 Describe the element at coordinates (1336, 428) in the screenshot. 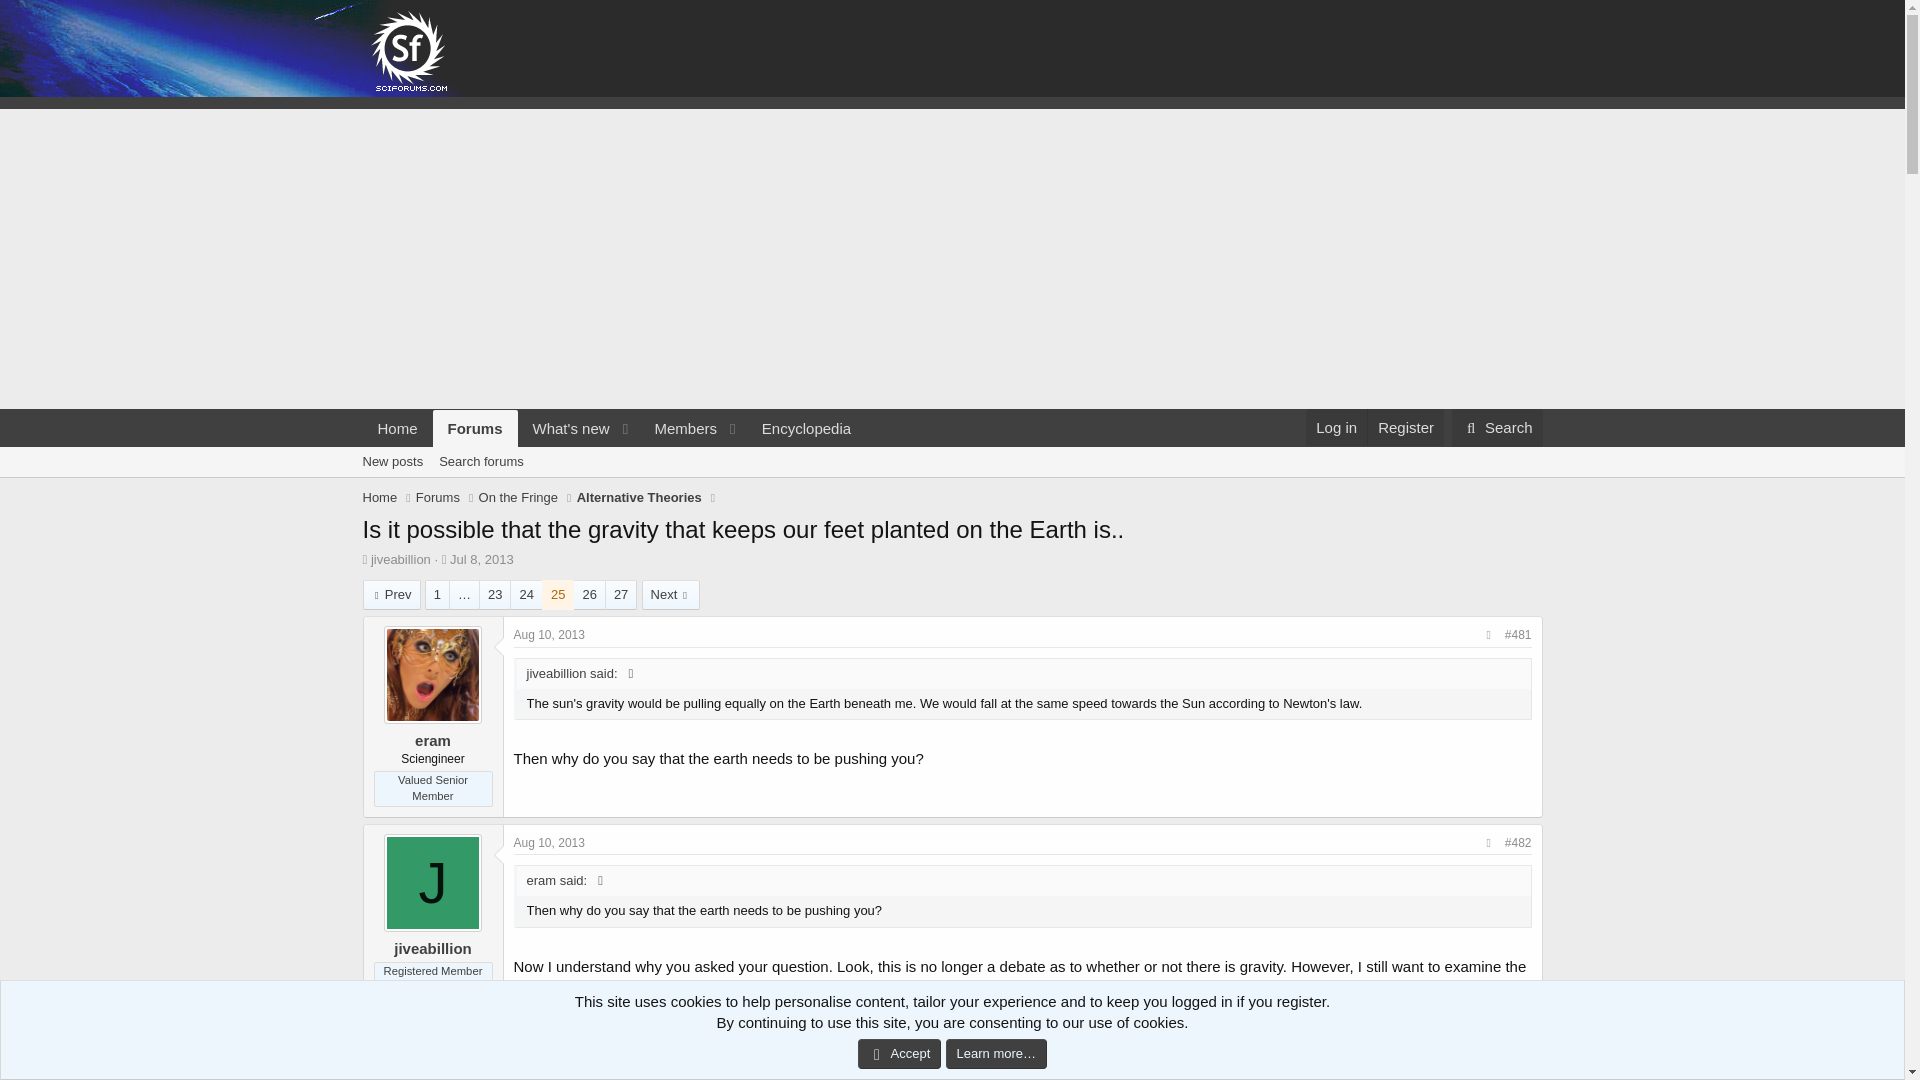

I see `Aug 10, 2013 at 7:23 AM` at that location.